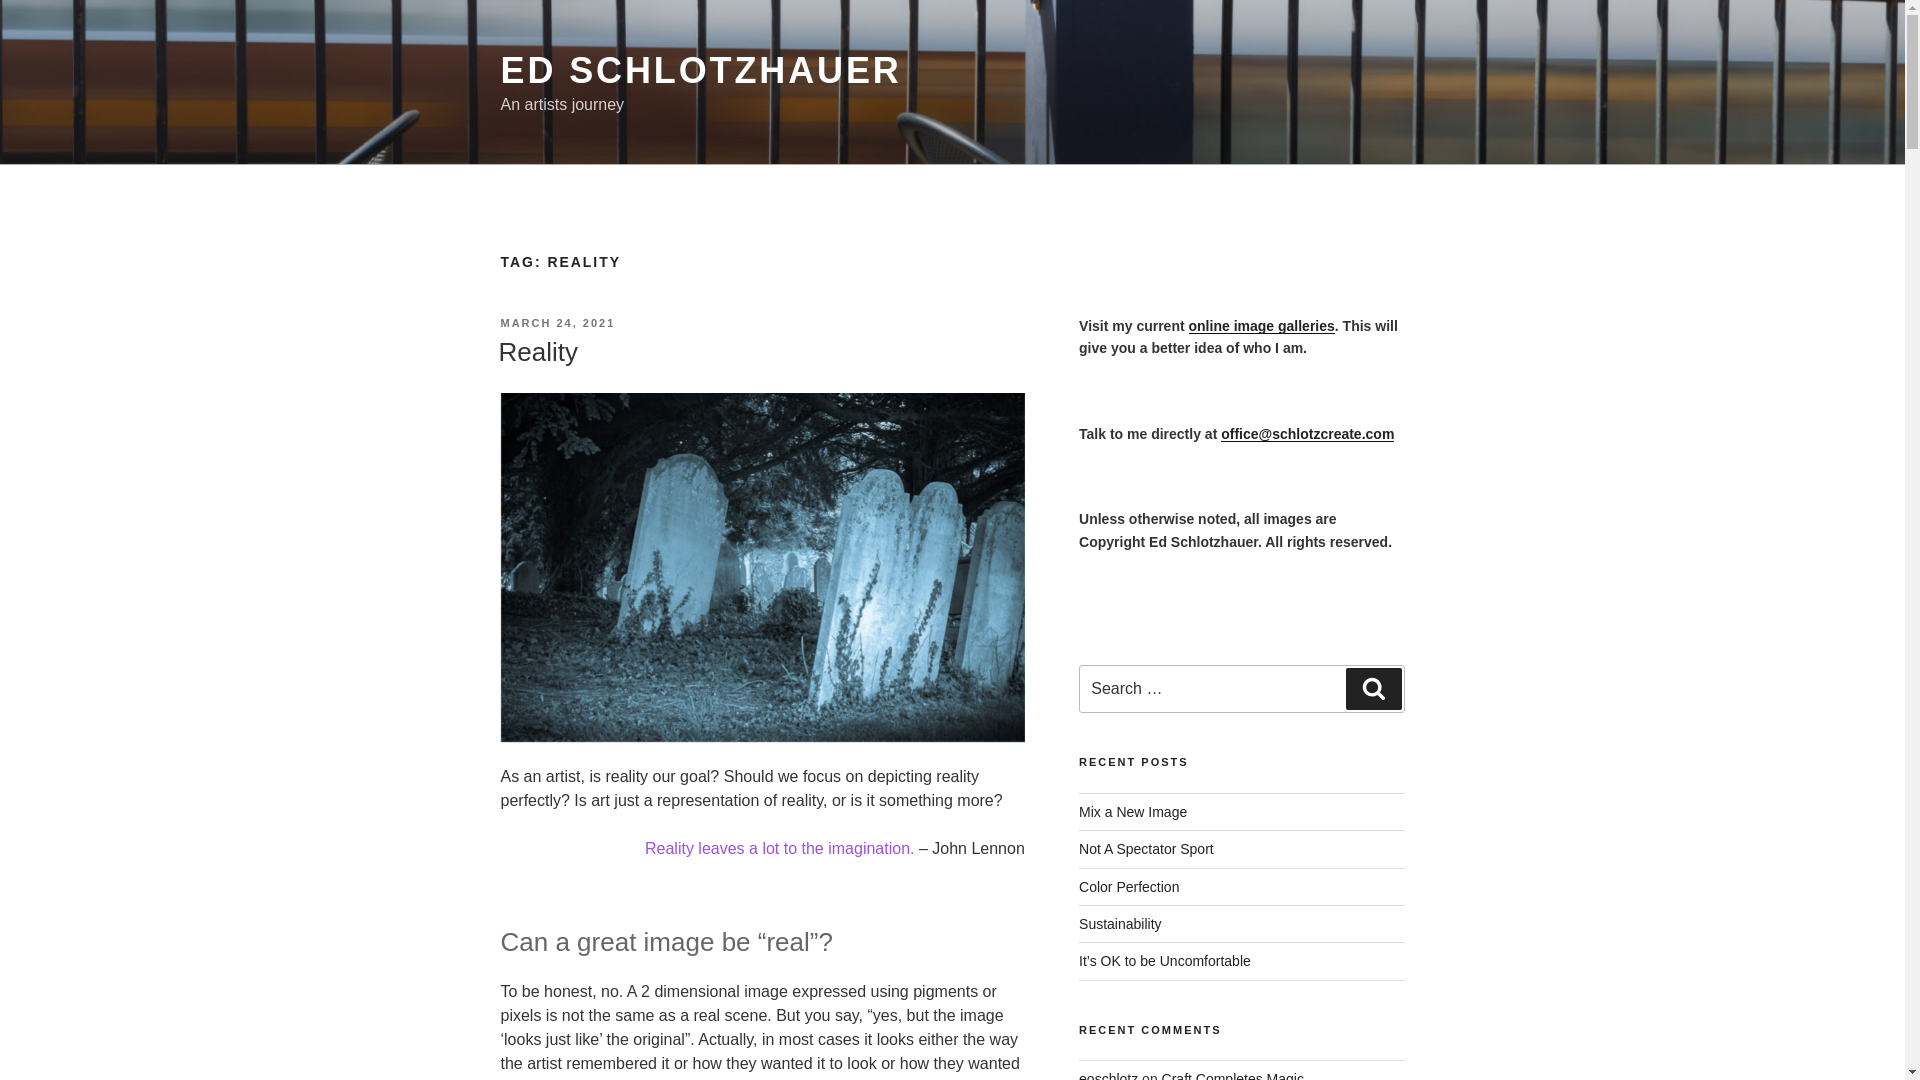 Image resolution: width=1920 pixels, height=1080 pixels. I want to click on Craft Completes Magic, so click(1232, 1076).